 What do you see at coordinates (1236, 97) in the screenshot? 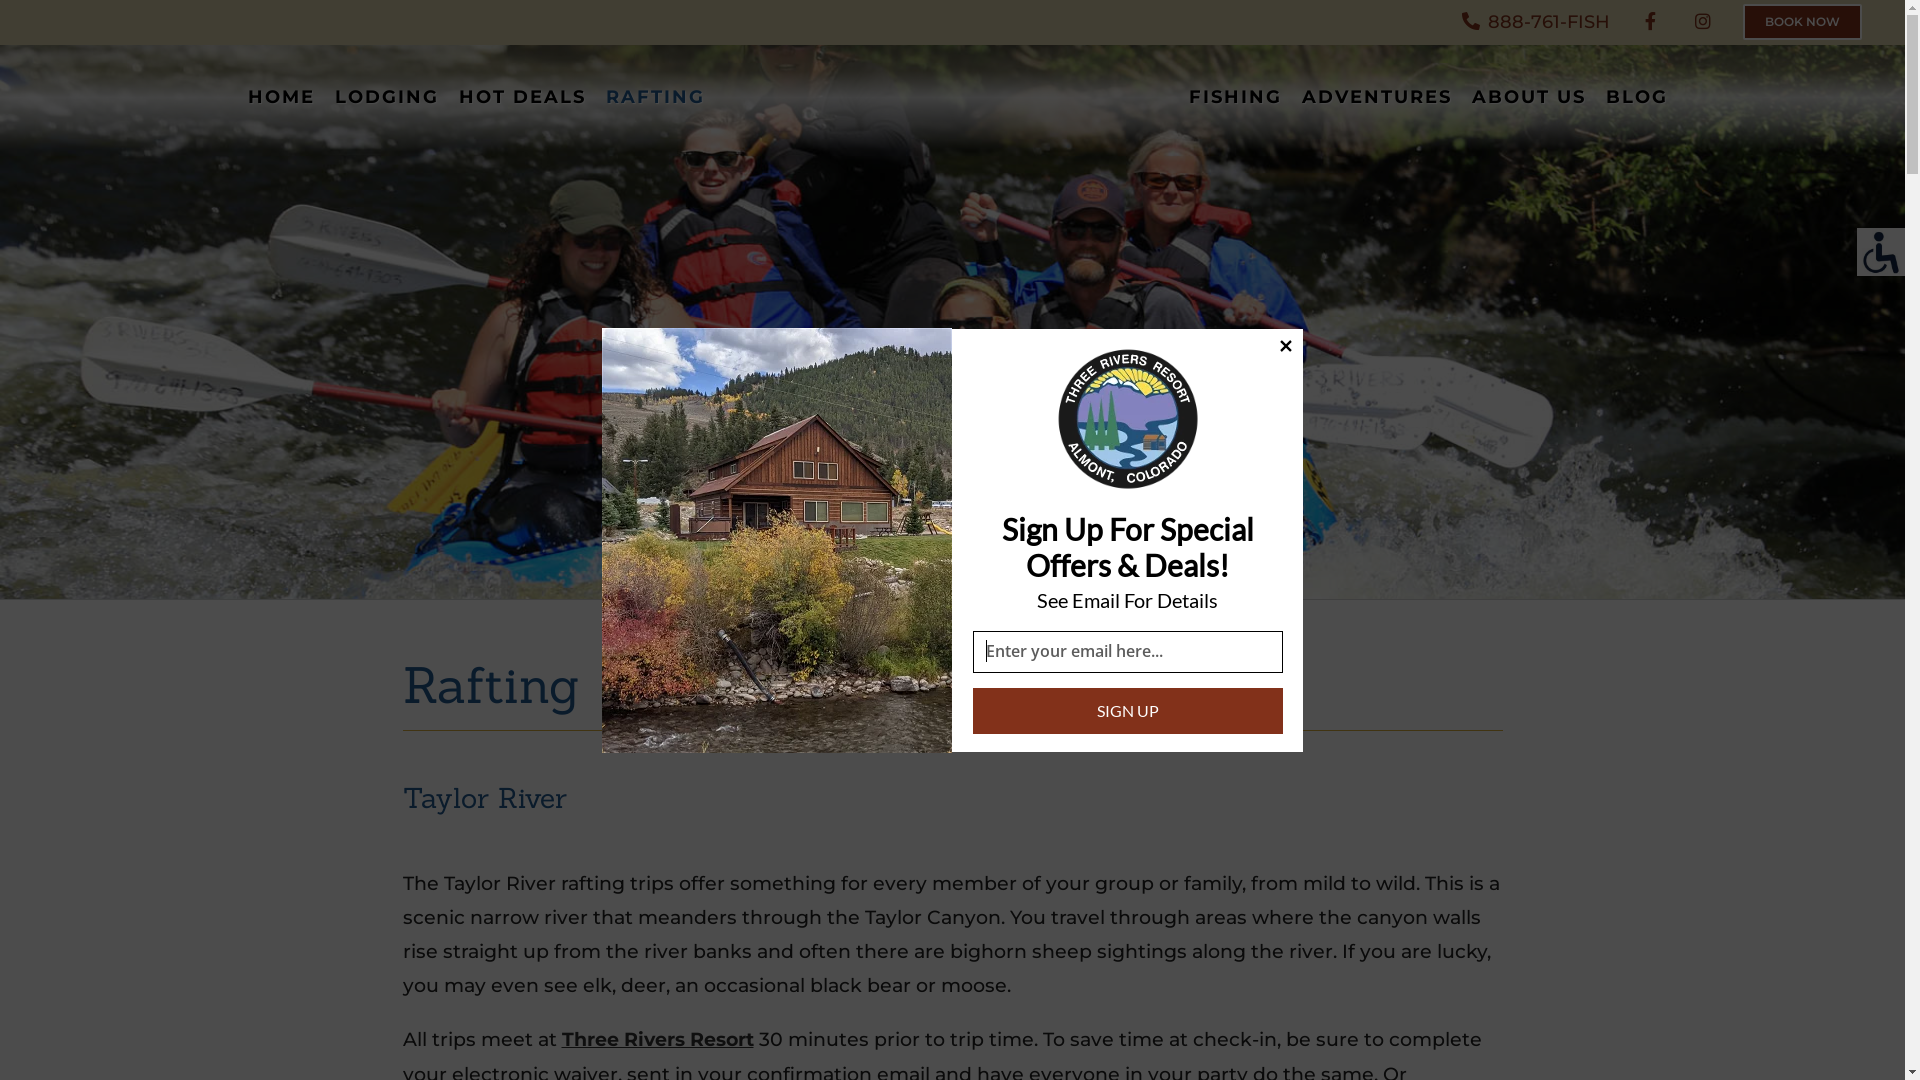
I see `FISHING` at bounding box center [1236, 97].